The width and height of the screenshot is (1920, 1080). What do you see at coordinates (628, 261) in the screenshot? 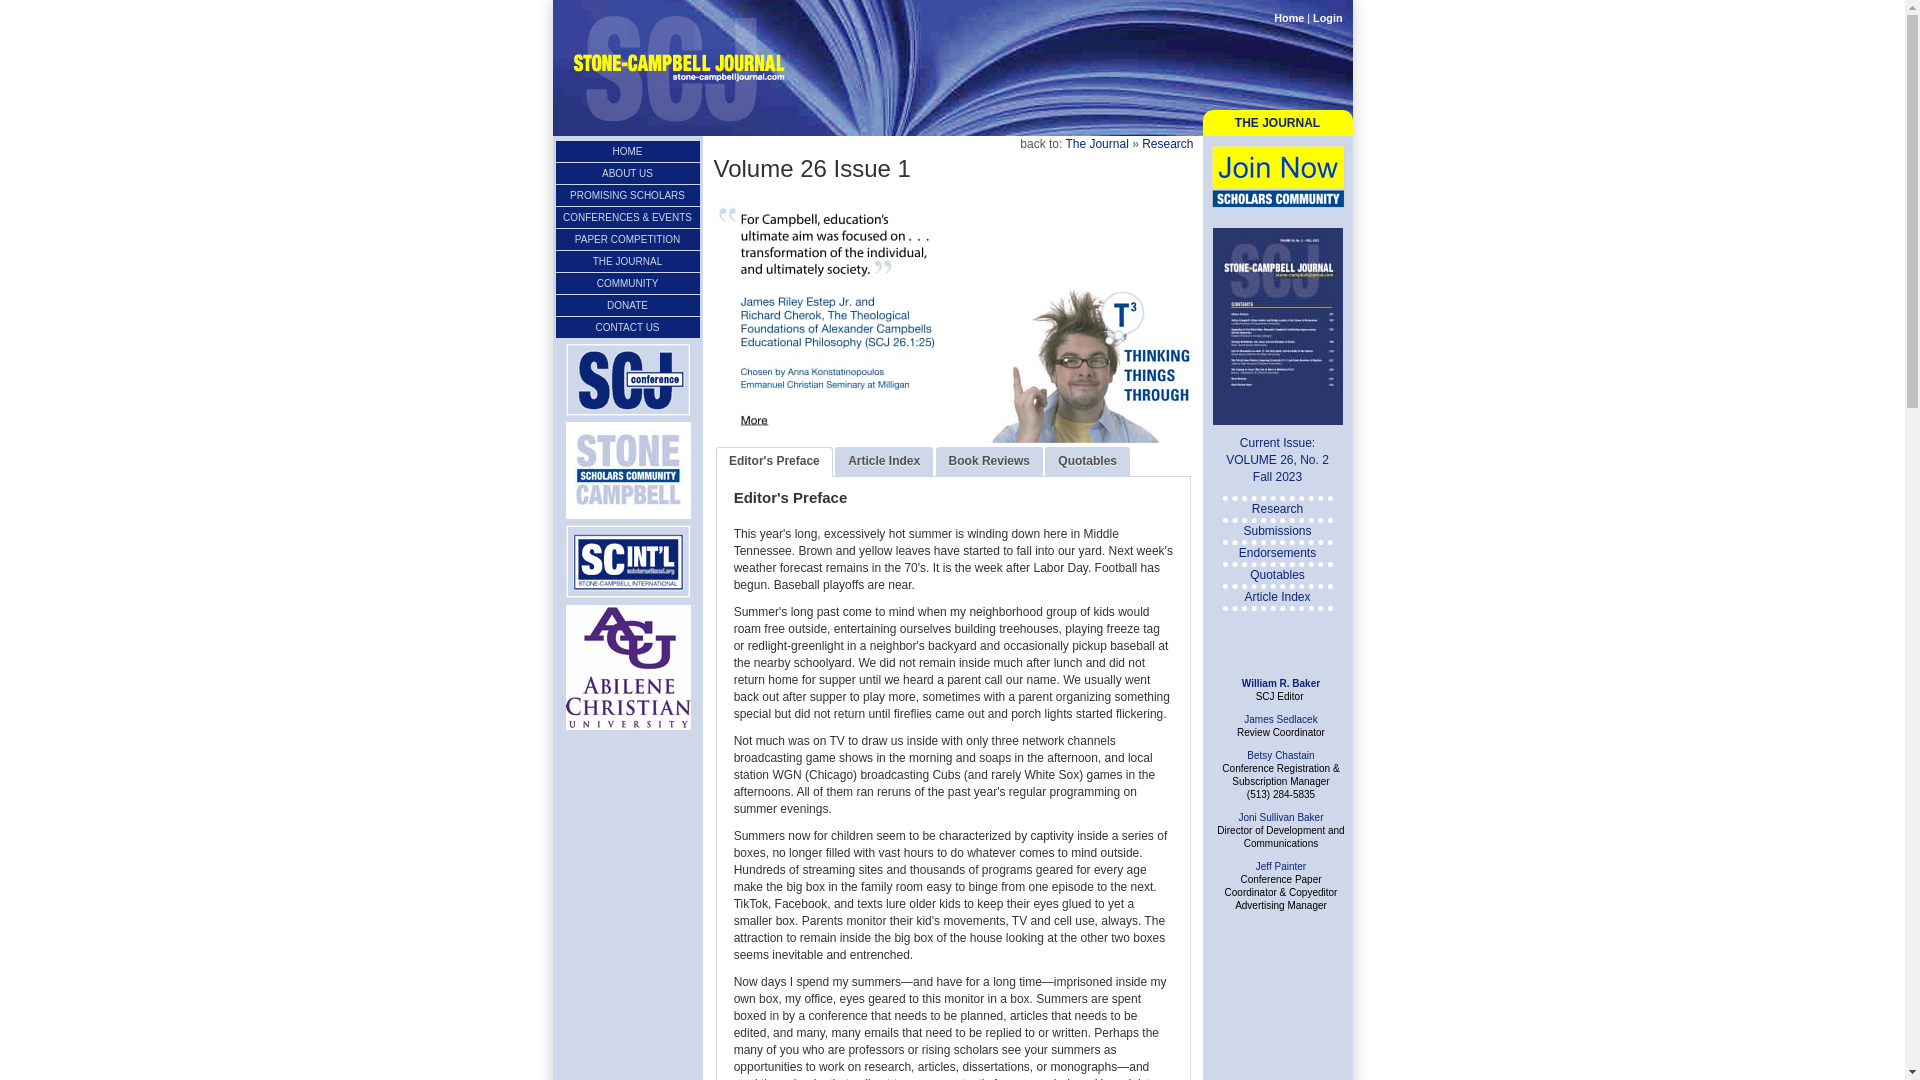
I see `THE JOURNAL` at bounding box center [628, 261].